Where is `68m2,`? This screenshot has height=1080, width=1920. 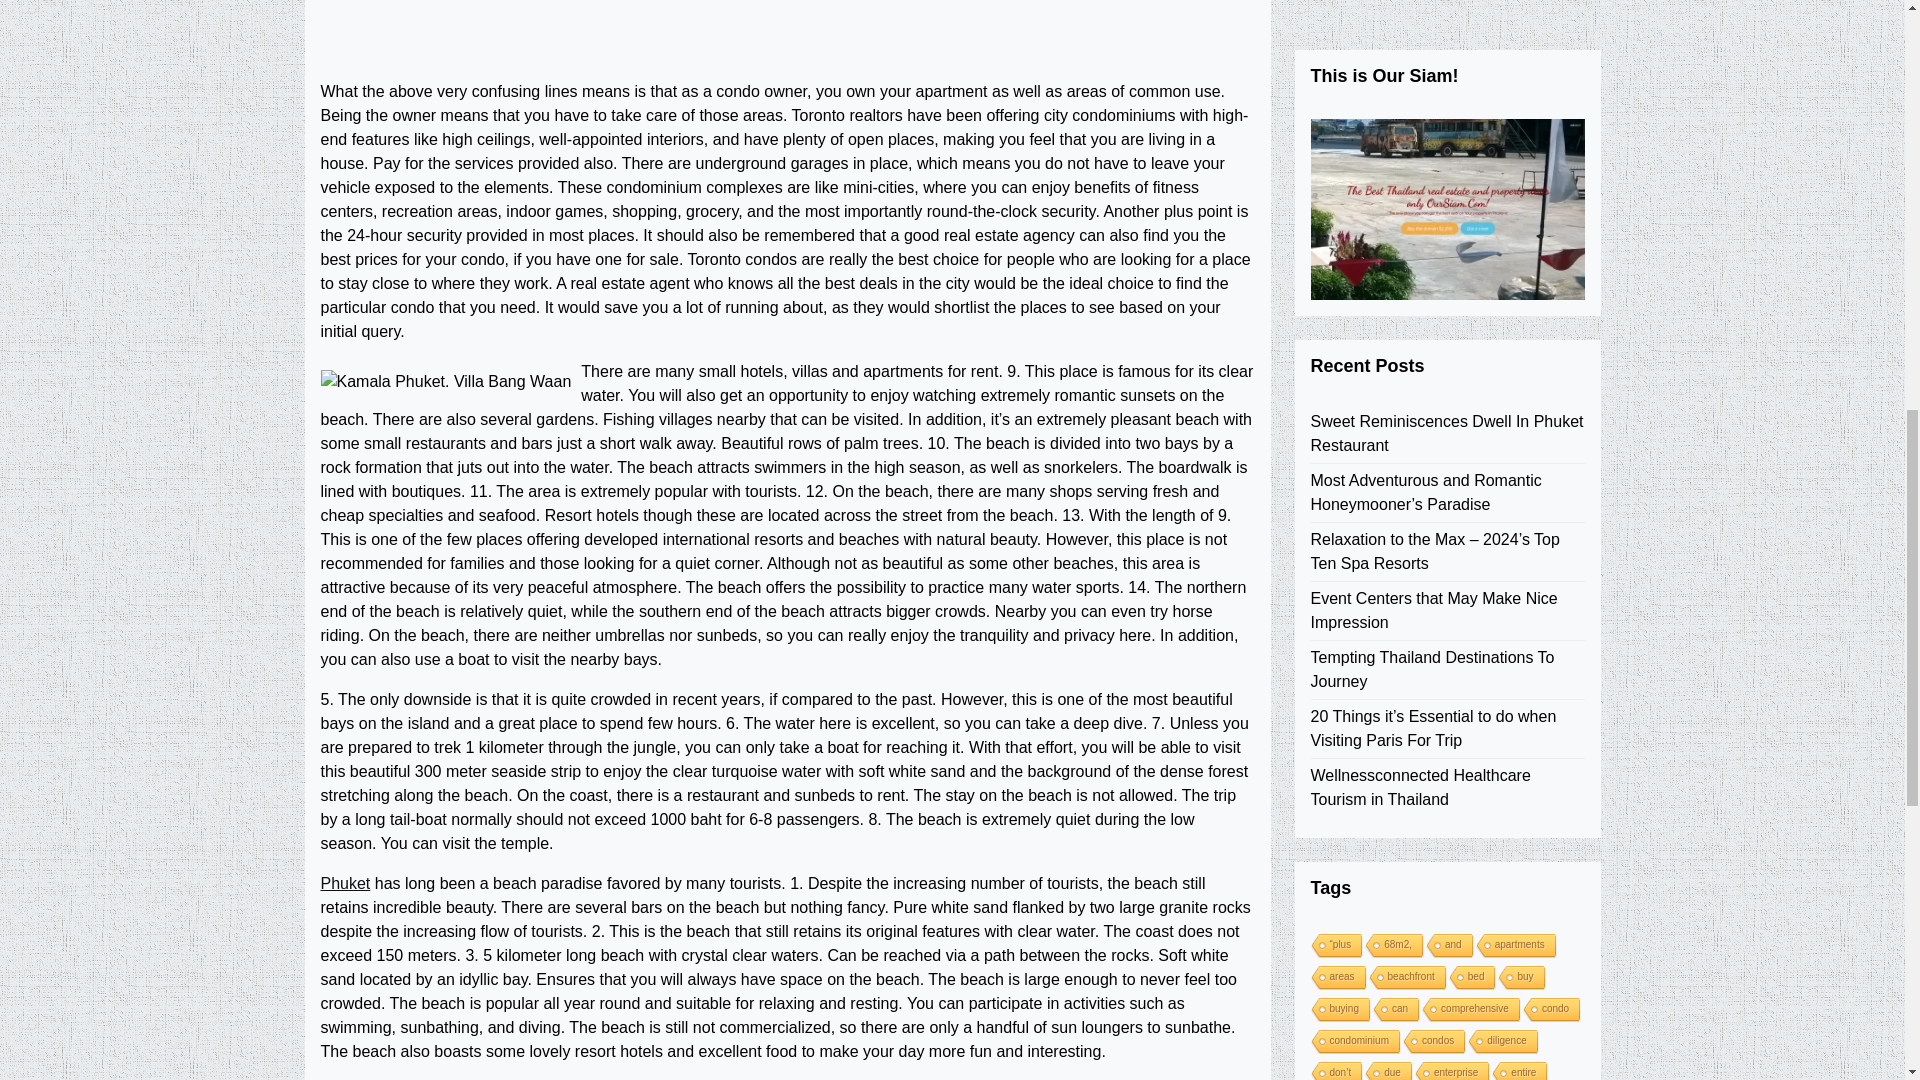
68m2, is located at coordinates (1392, 357).